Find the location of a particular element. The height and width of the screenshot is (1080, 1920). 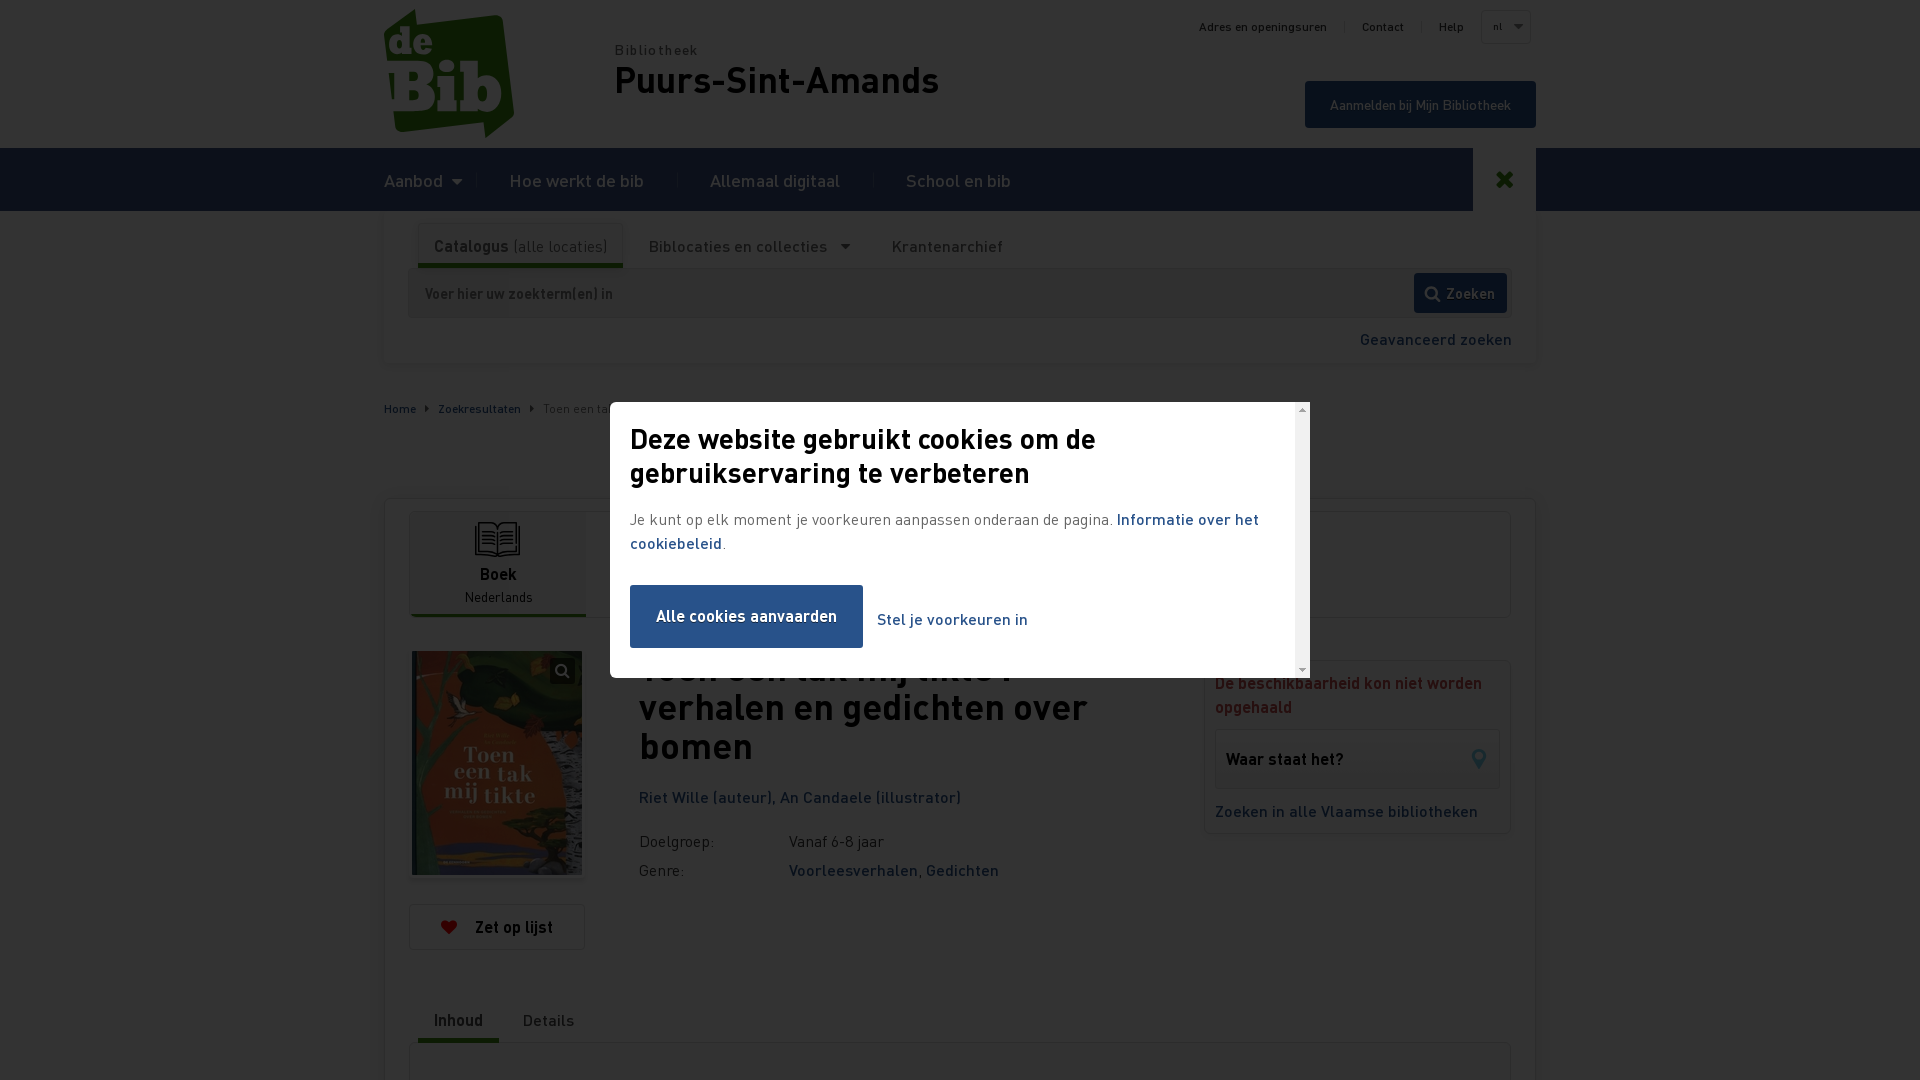

Krantenarchief is located at coordinates (947, 246).